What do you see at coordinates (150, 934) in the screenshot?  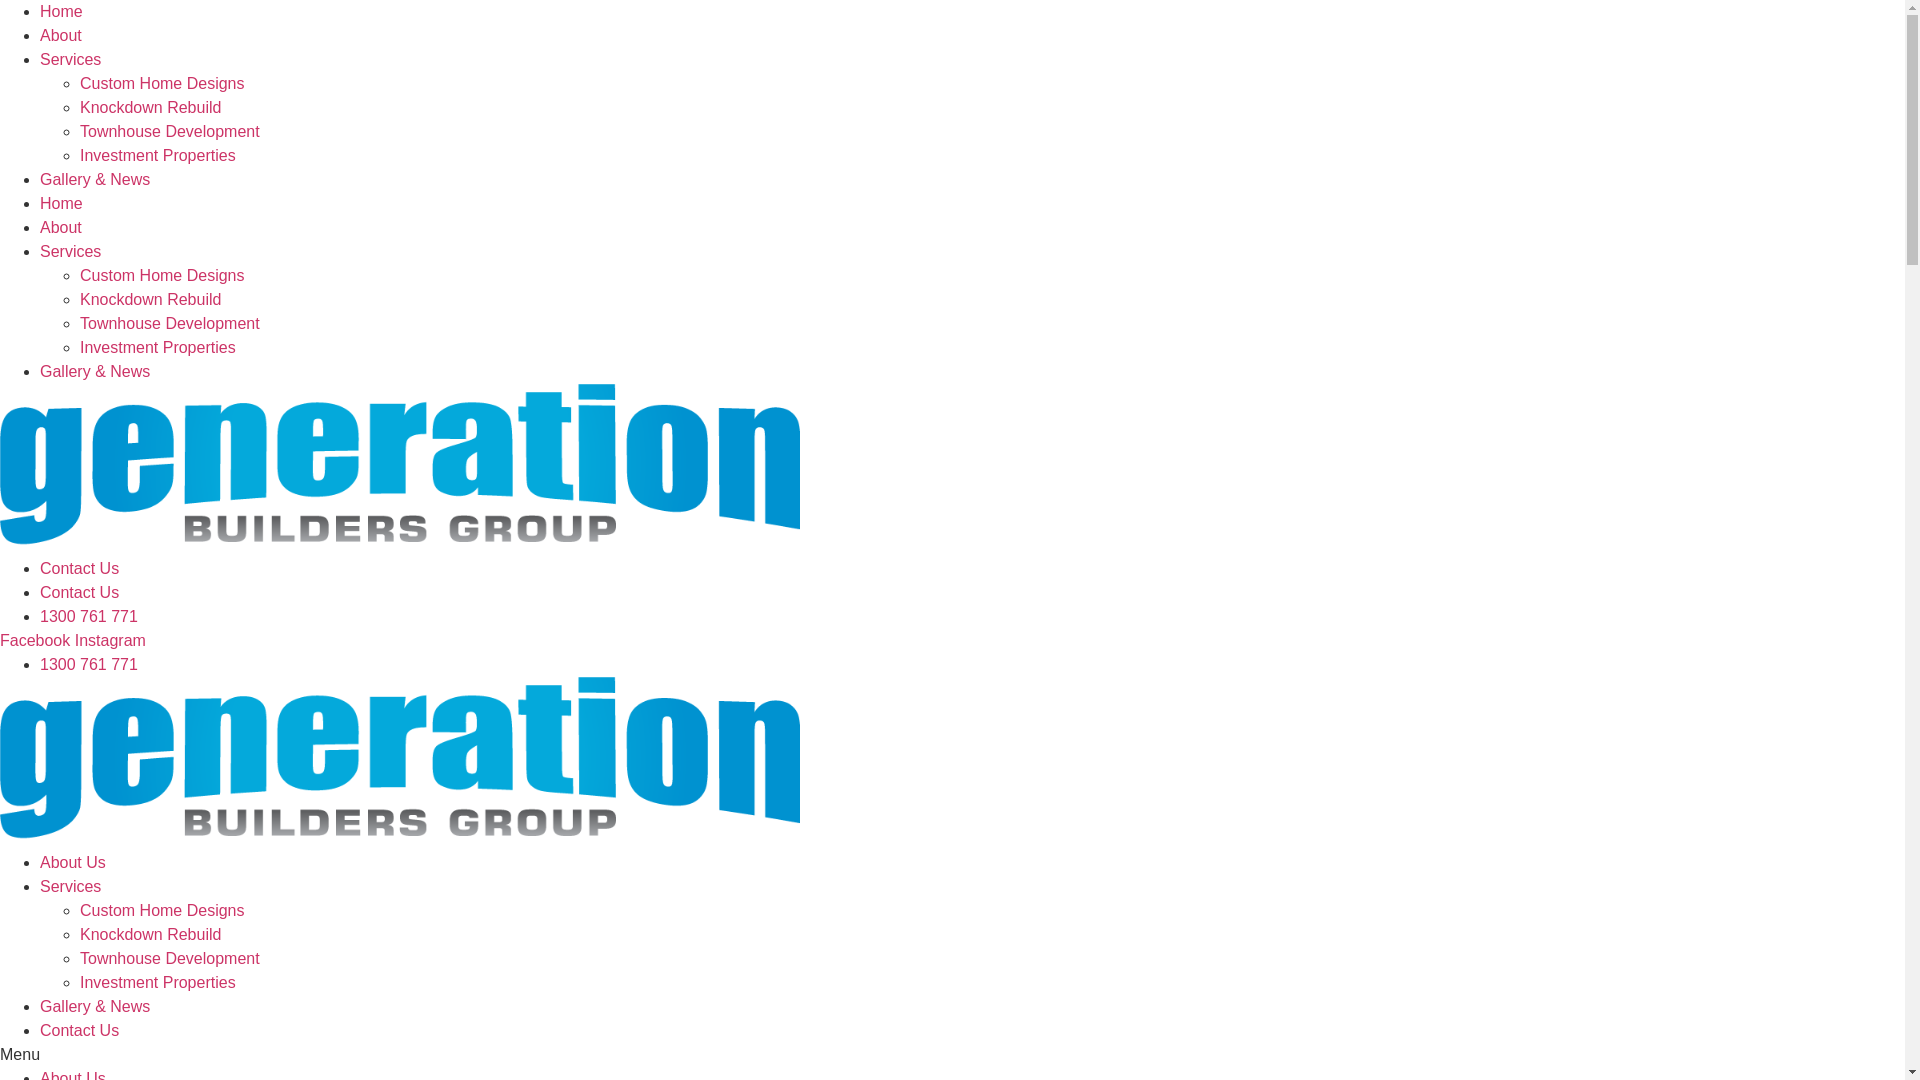 I see `Knockdown Rebuild` at bounding box center [150, 934].